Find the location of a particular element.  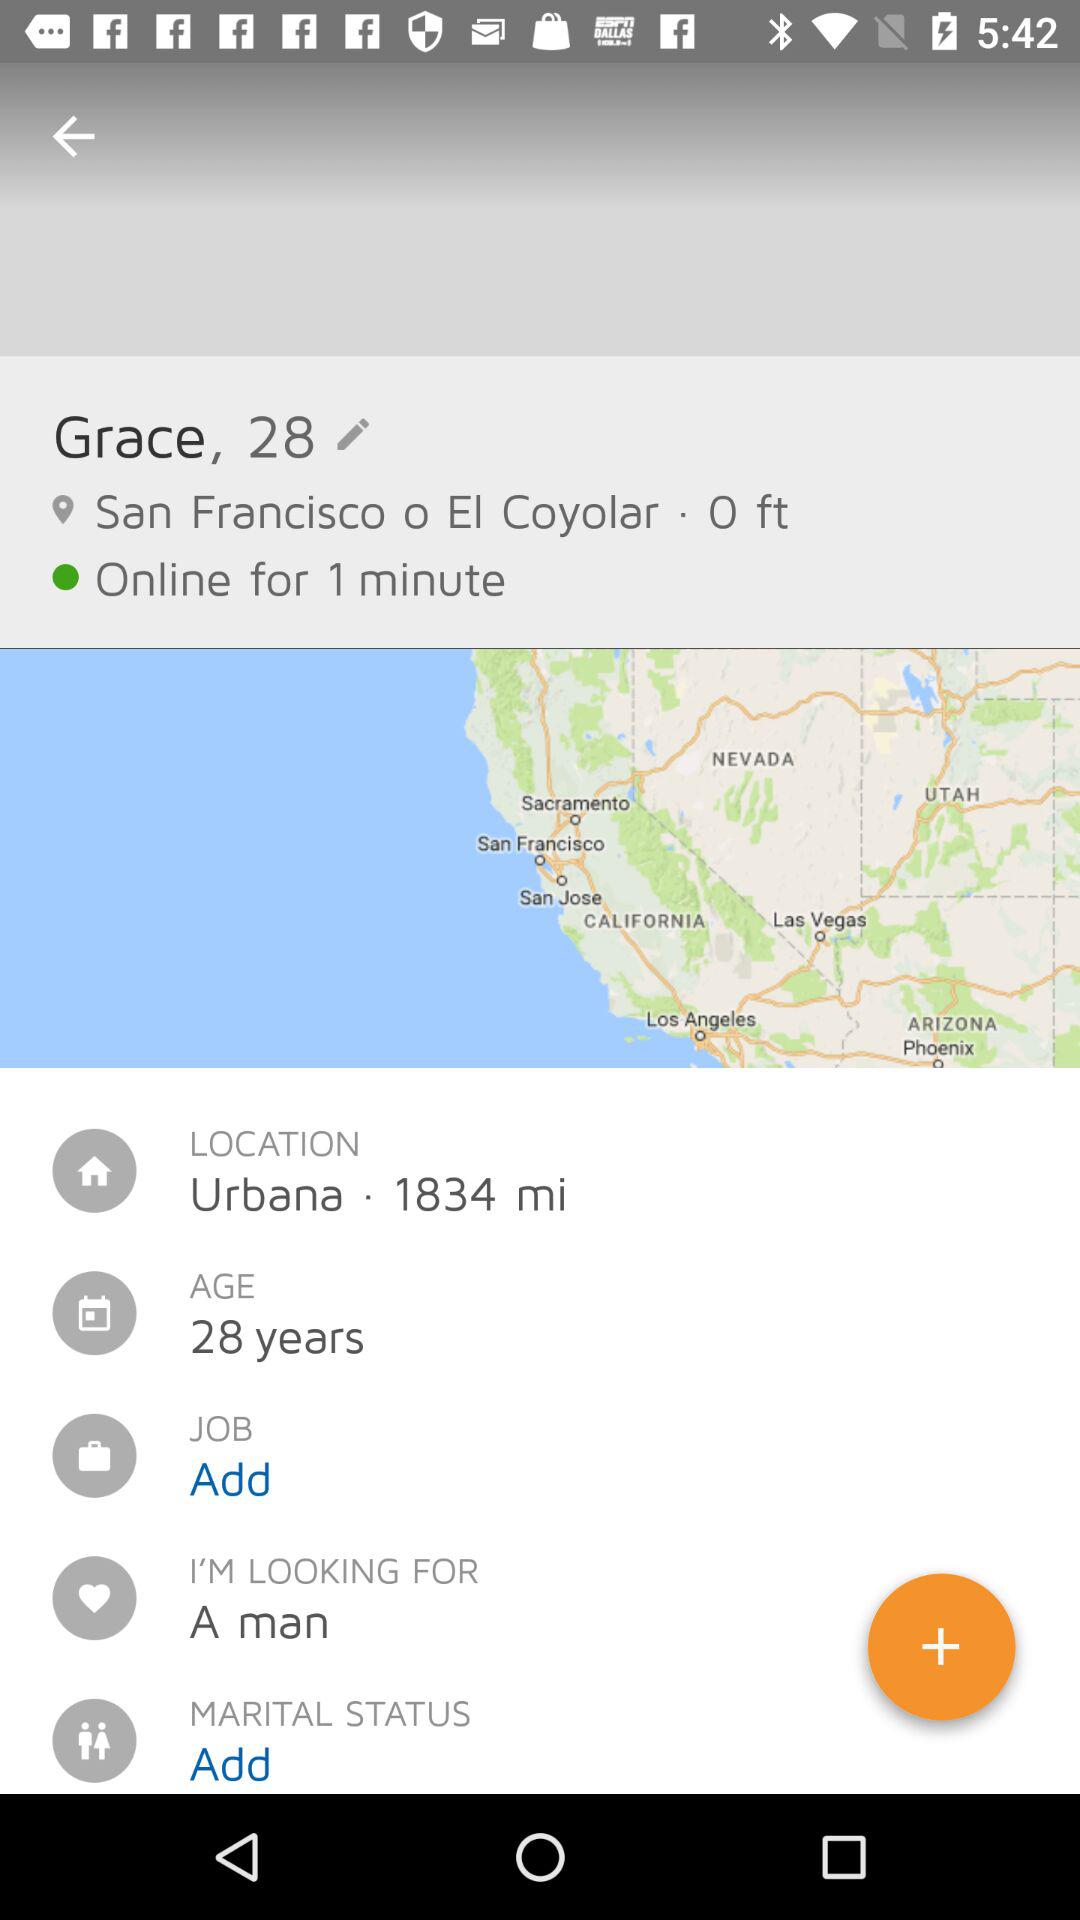

press the grace icon is located at coordinates (129, 434).